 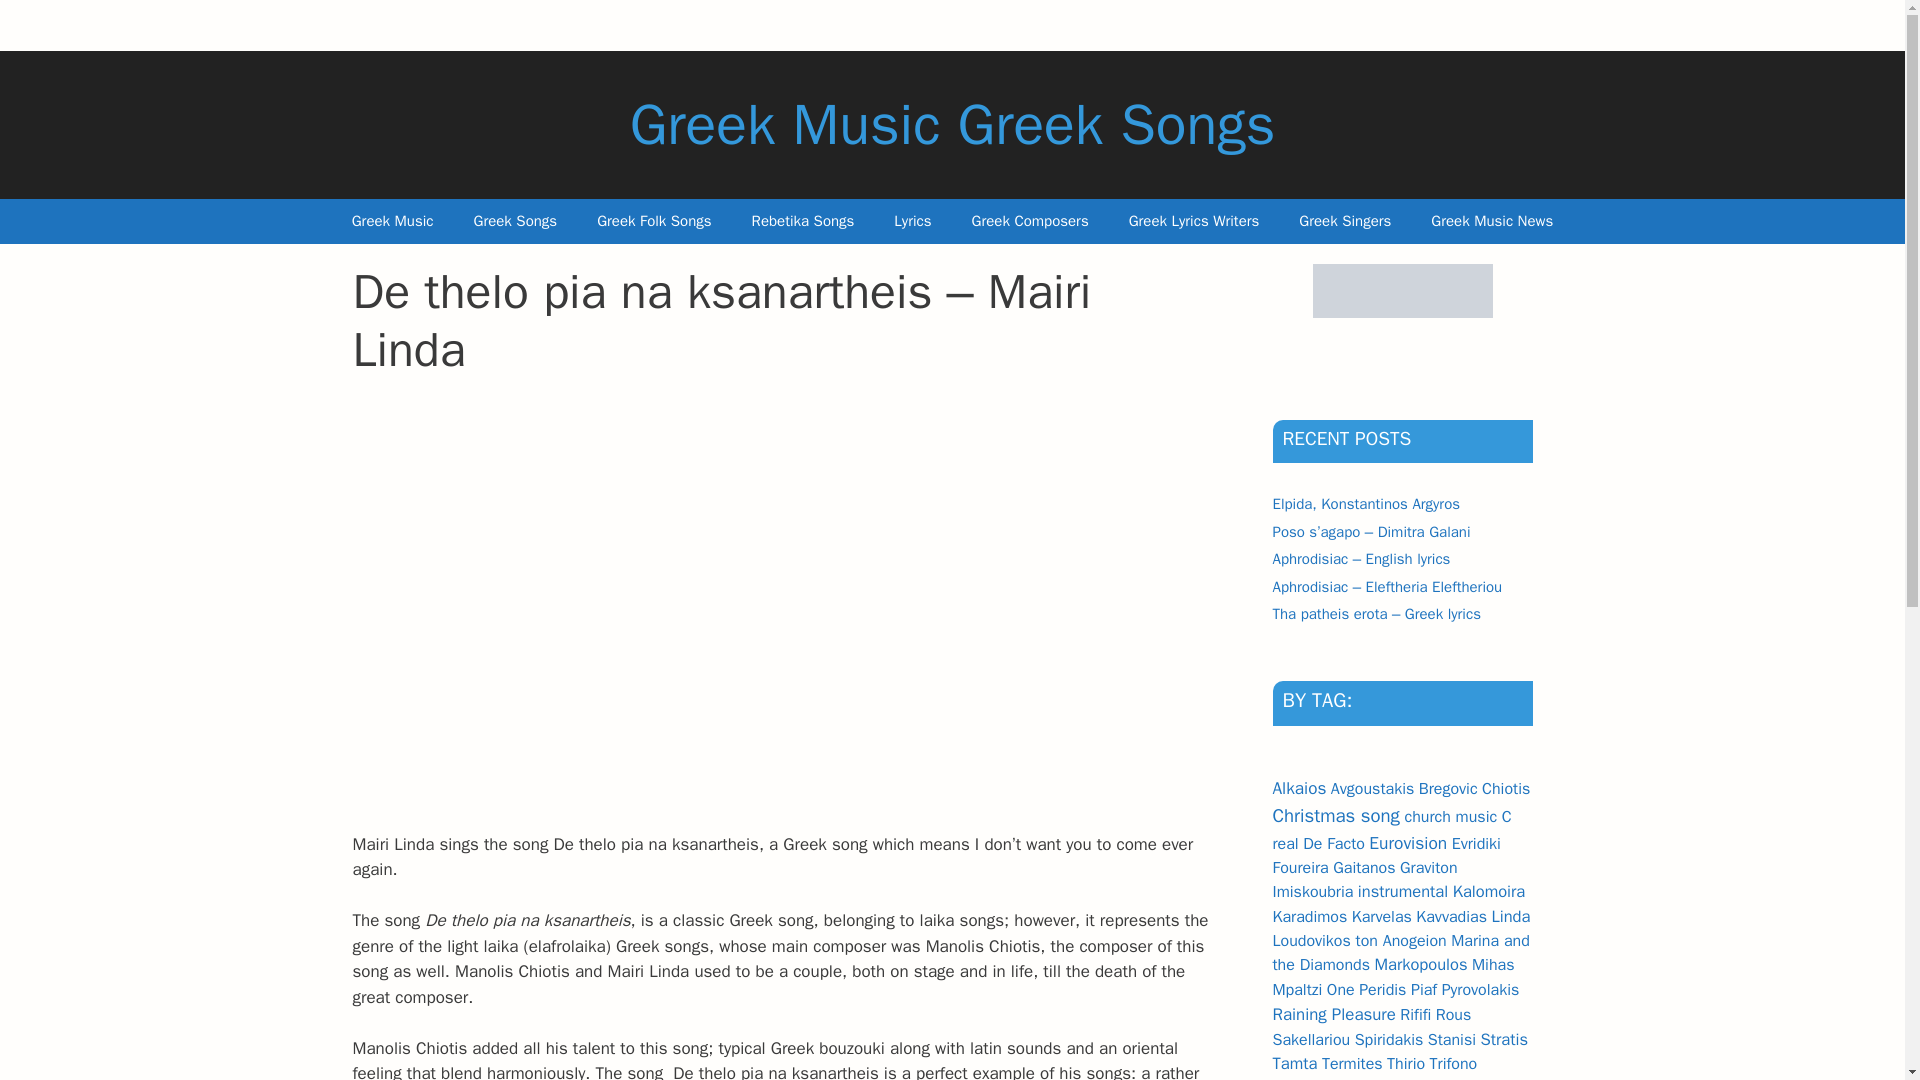 I want to click on Greek Lyrics Writers, so click(x=1194, y=221).